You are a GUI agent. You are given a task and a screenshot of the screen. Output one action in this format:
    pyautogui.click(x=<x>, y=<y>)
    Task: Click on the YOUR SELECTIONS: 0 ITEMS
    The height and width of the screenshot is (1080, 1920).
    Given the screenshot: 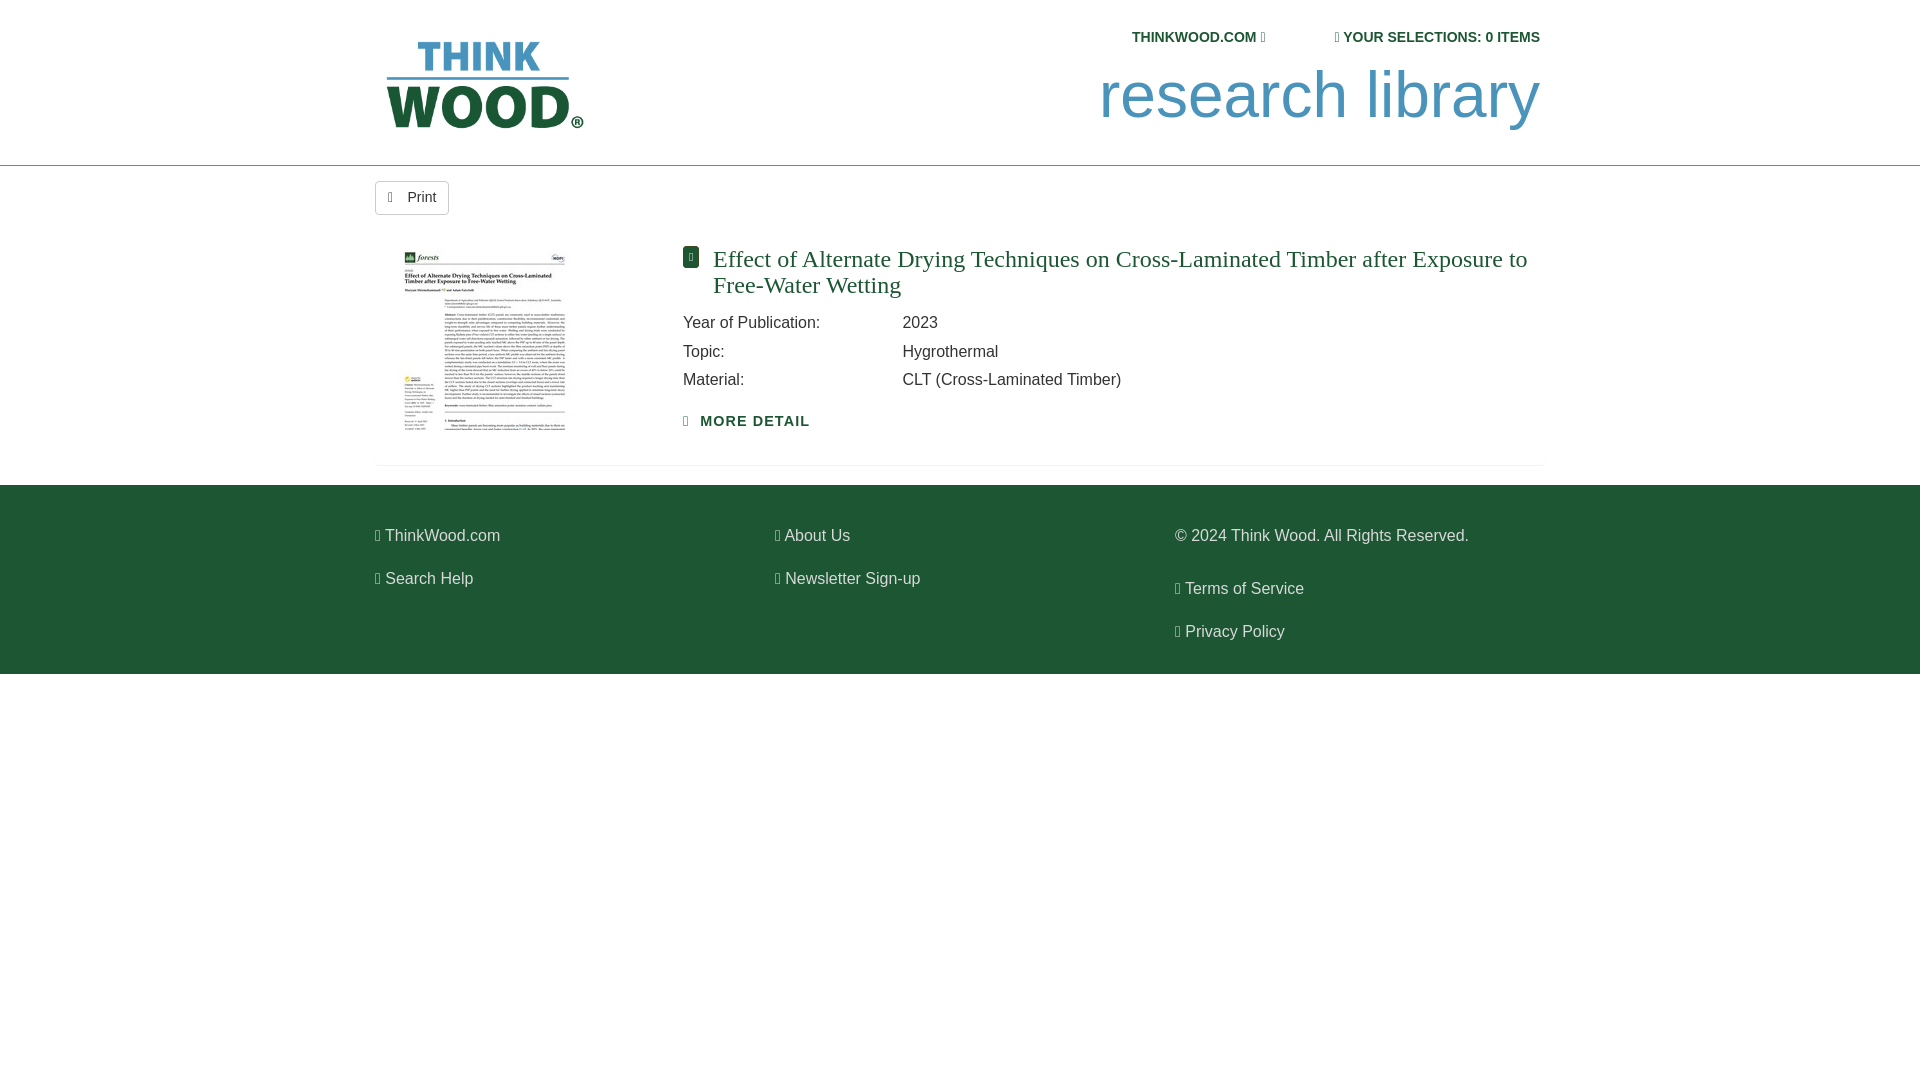 What is the action you would take?
    pyautogui.click(x=1440, y=37)
    